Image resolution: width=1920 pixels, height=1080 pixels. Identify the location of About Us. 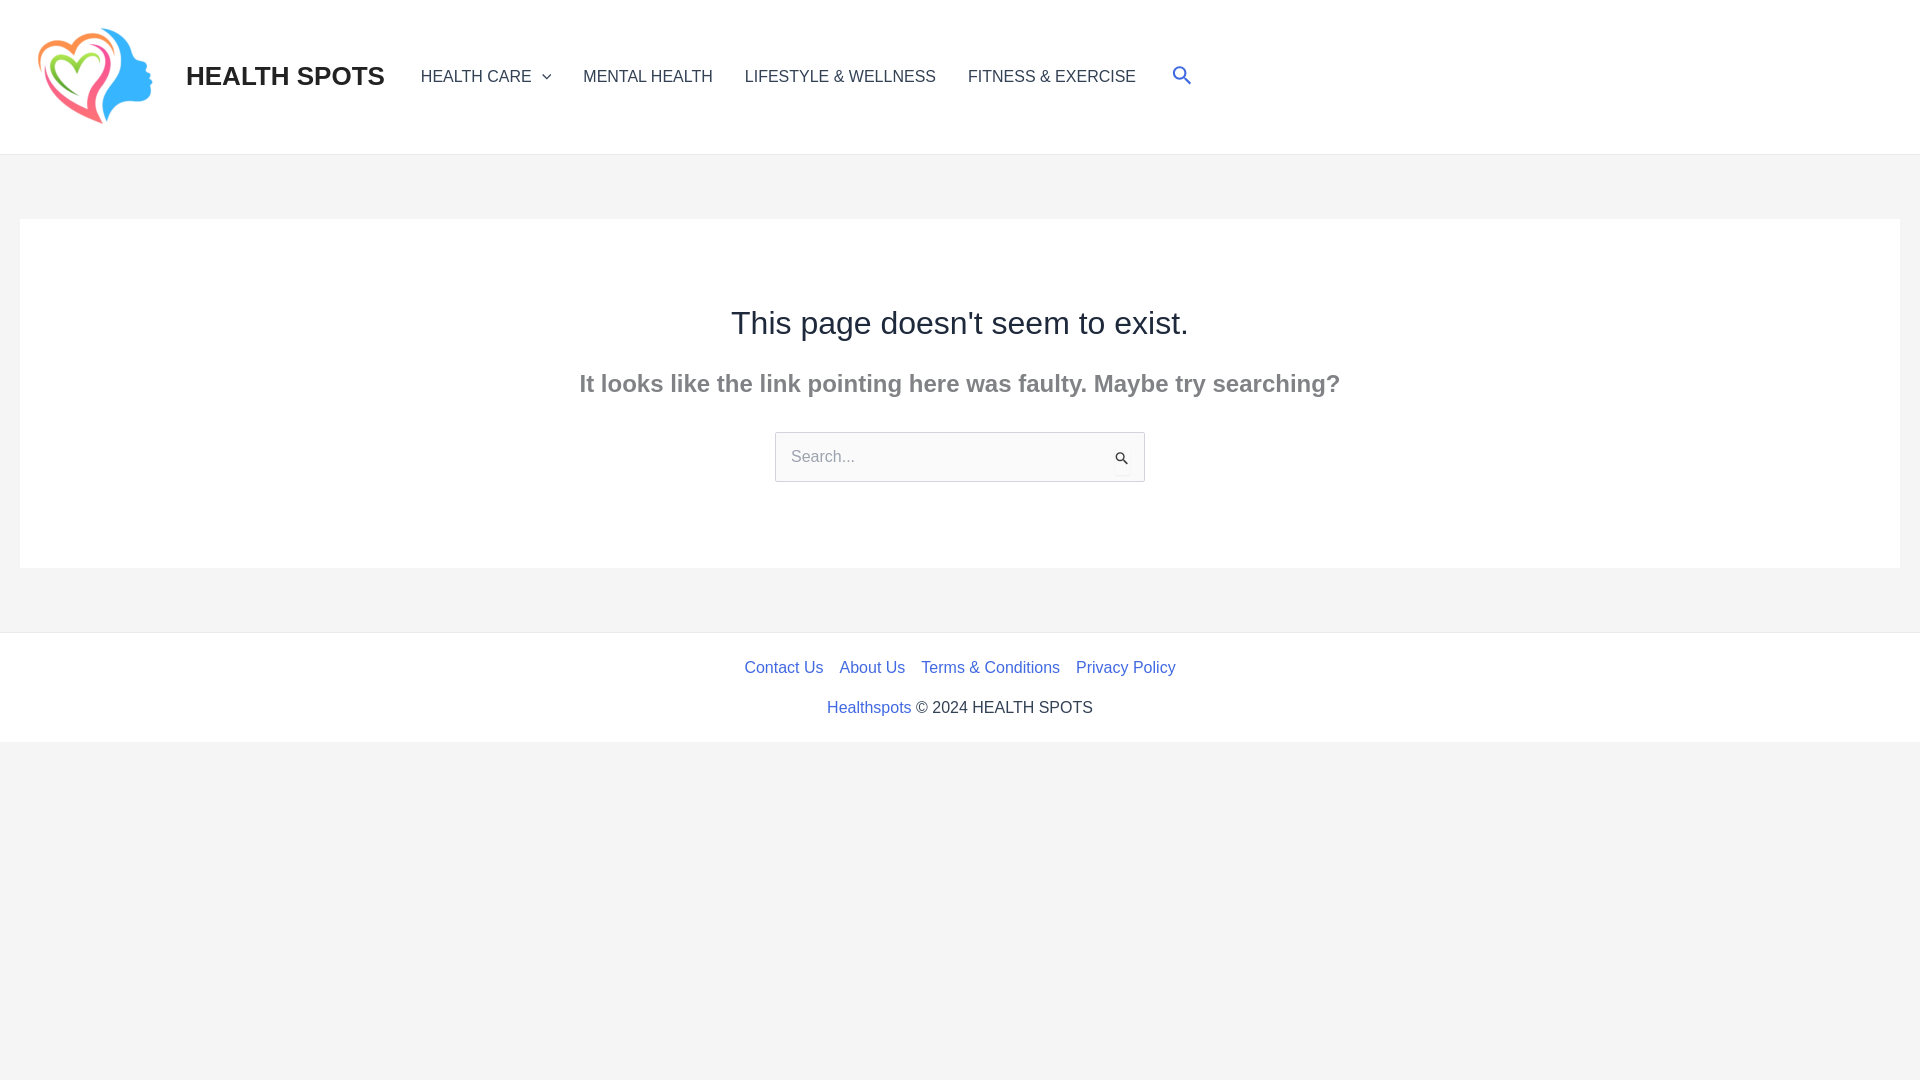
(872, 668).